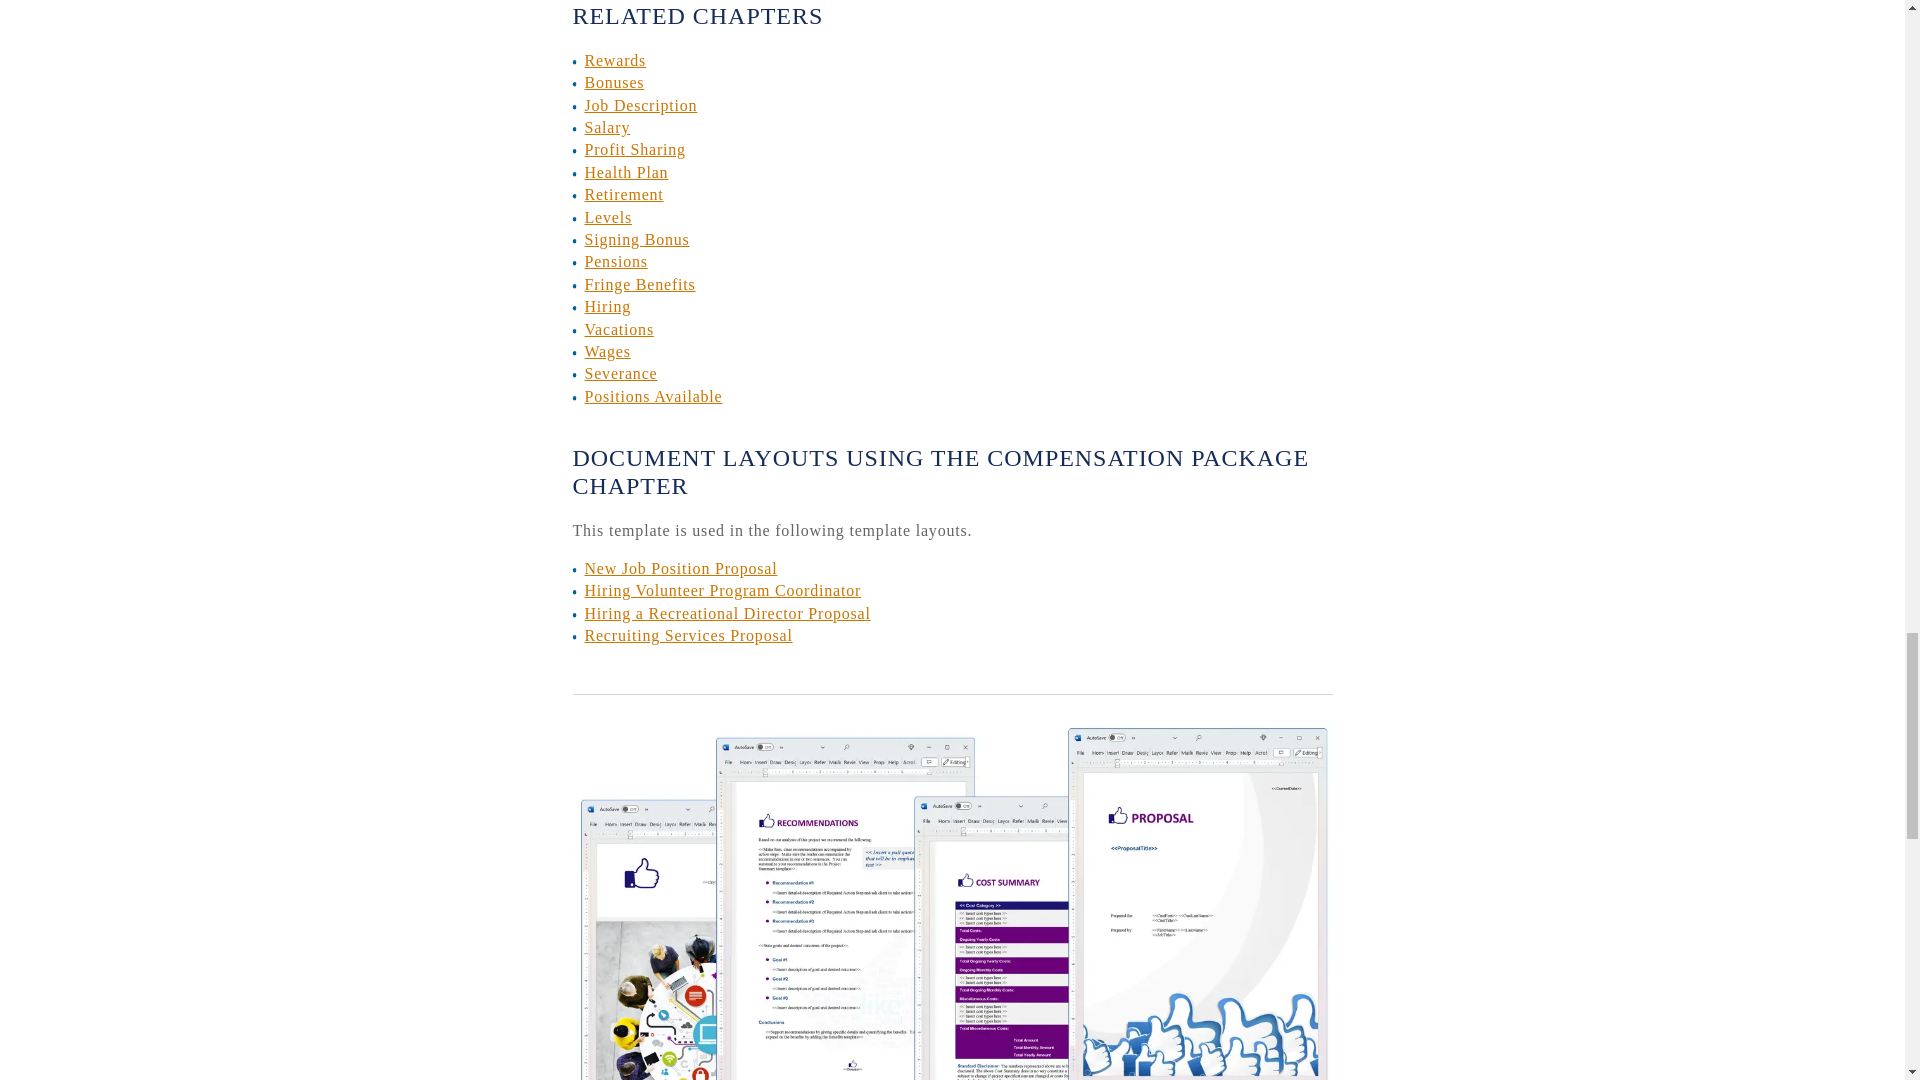  What do you see at coordinates (639, 284) in the screenshot?
I see `Fringe Benefits` at bounding box center [639, 284].